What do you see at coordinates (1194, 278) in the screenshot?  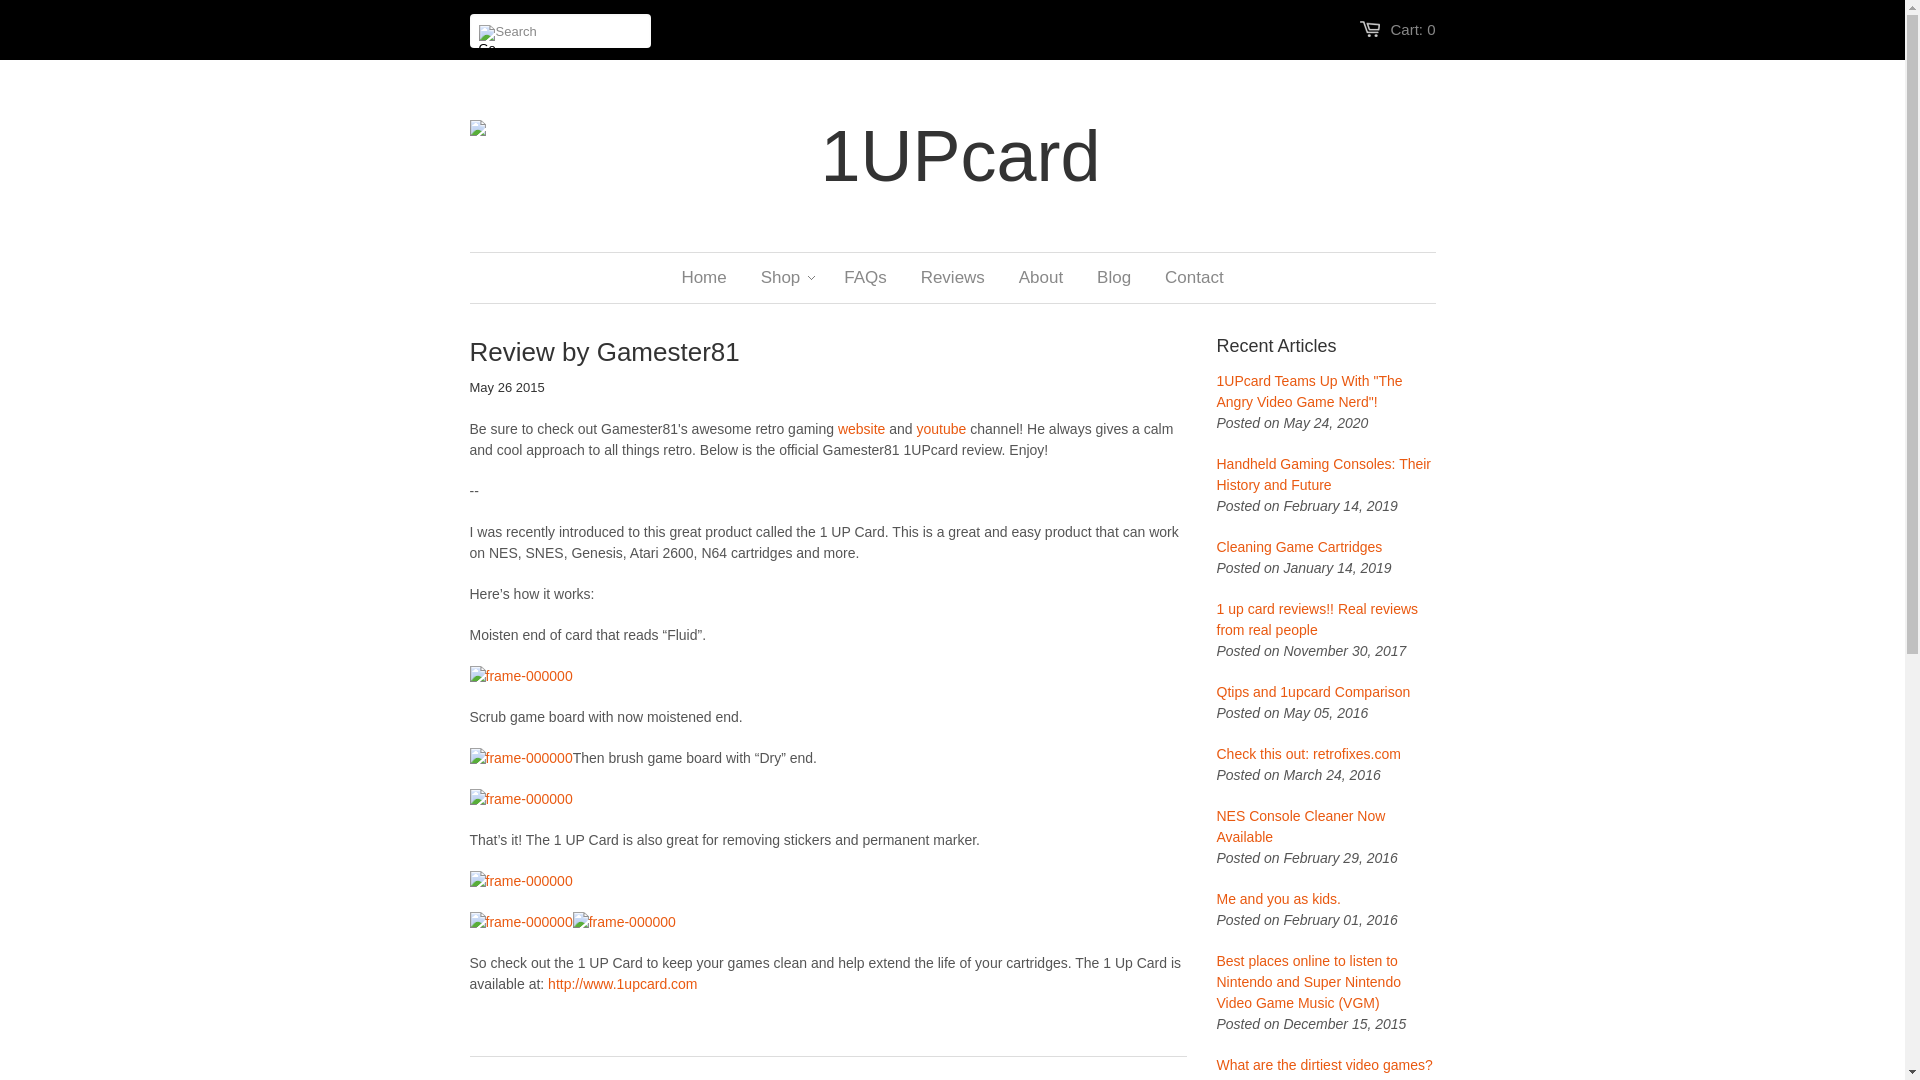 I see `Contact` at bounding box center [1194, 278].